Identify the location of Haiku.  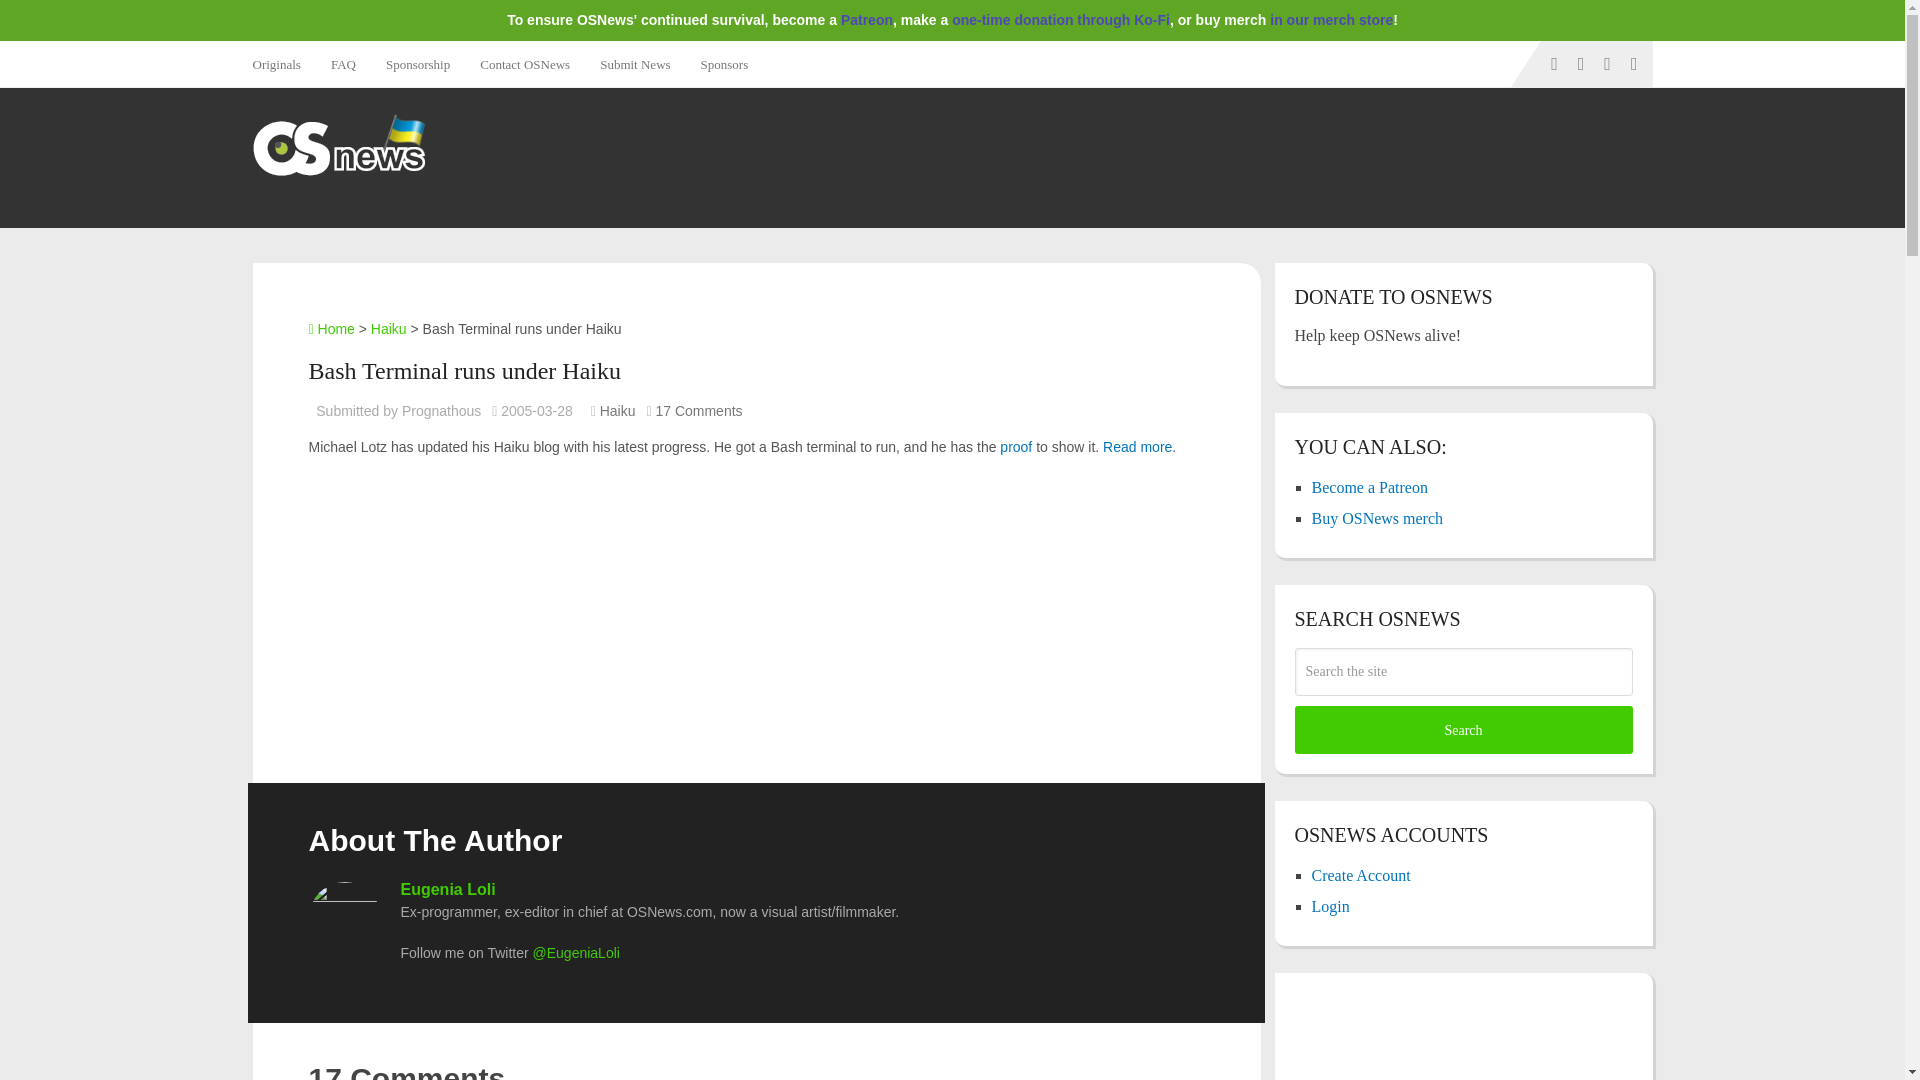
(388, 328).